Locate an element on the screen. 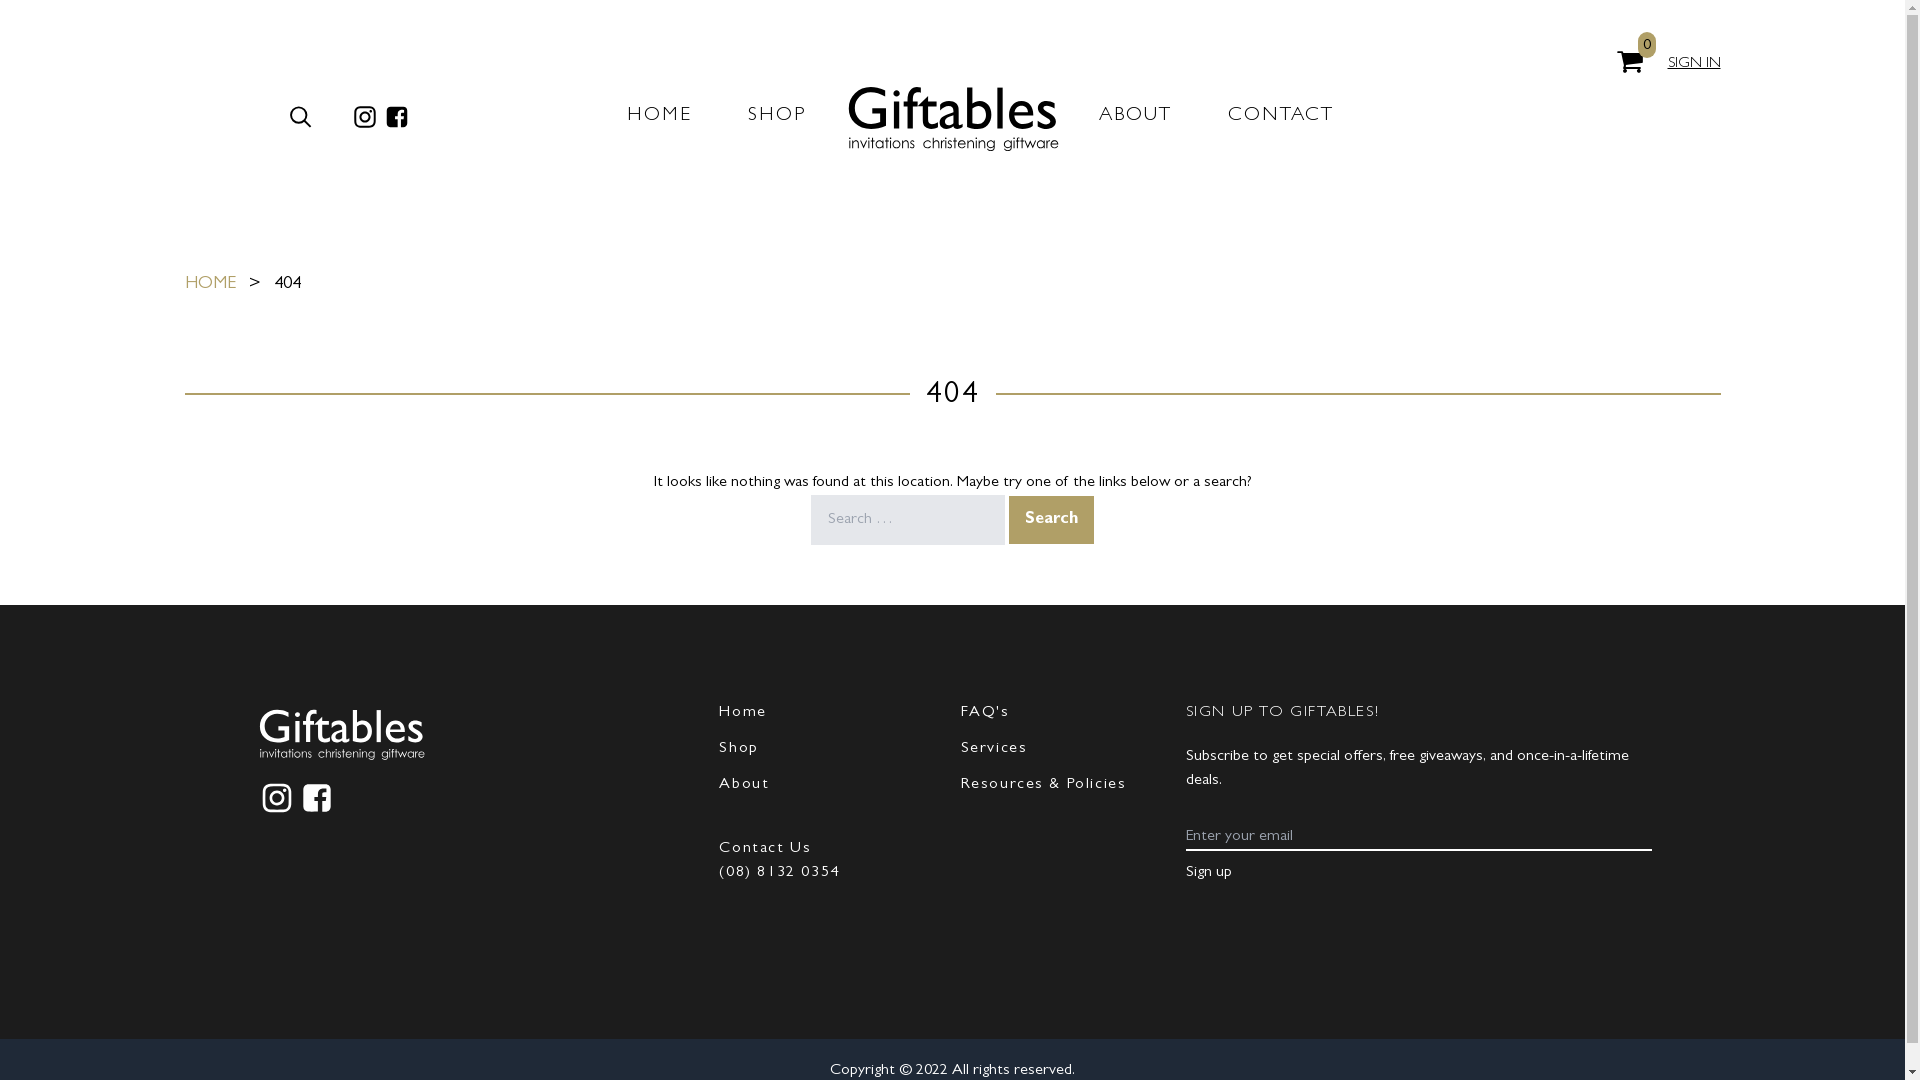 This screenshot has width=1920, height=1080. Sign up is located at coordinates (1209, 873).